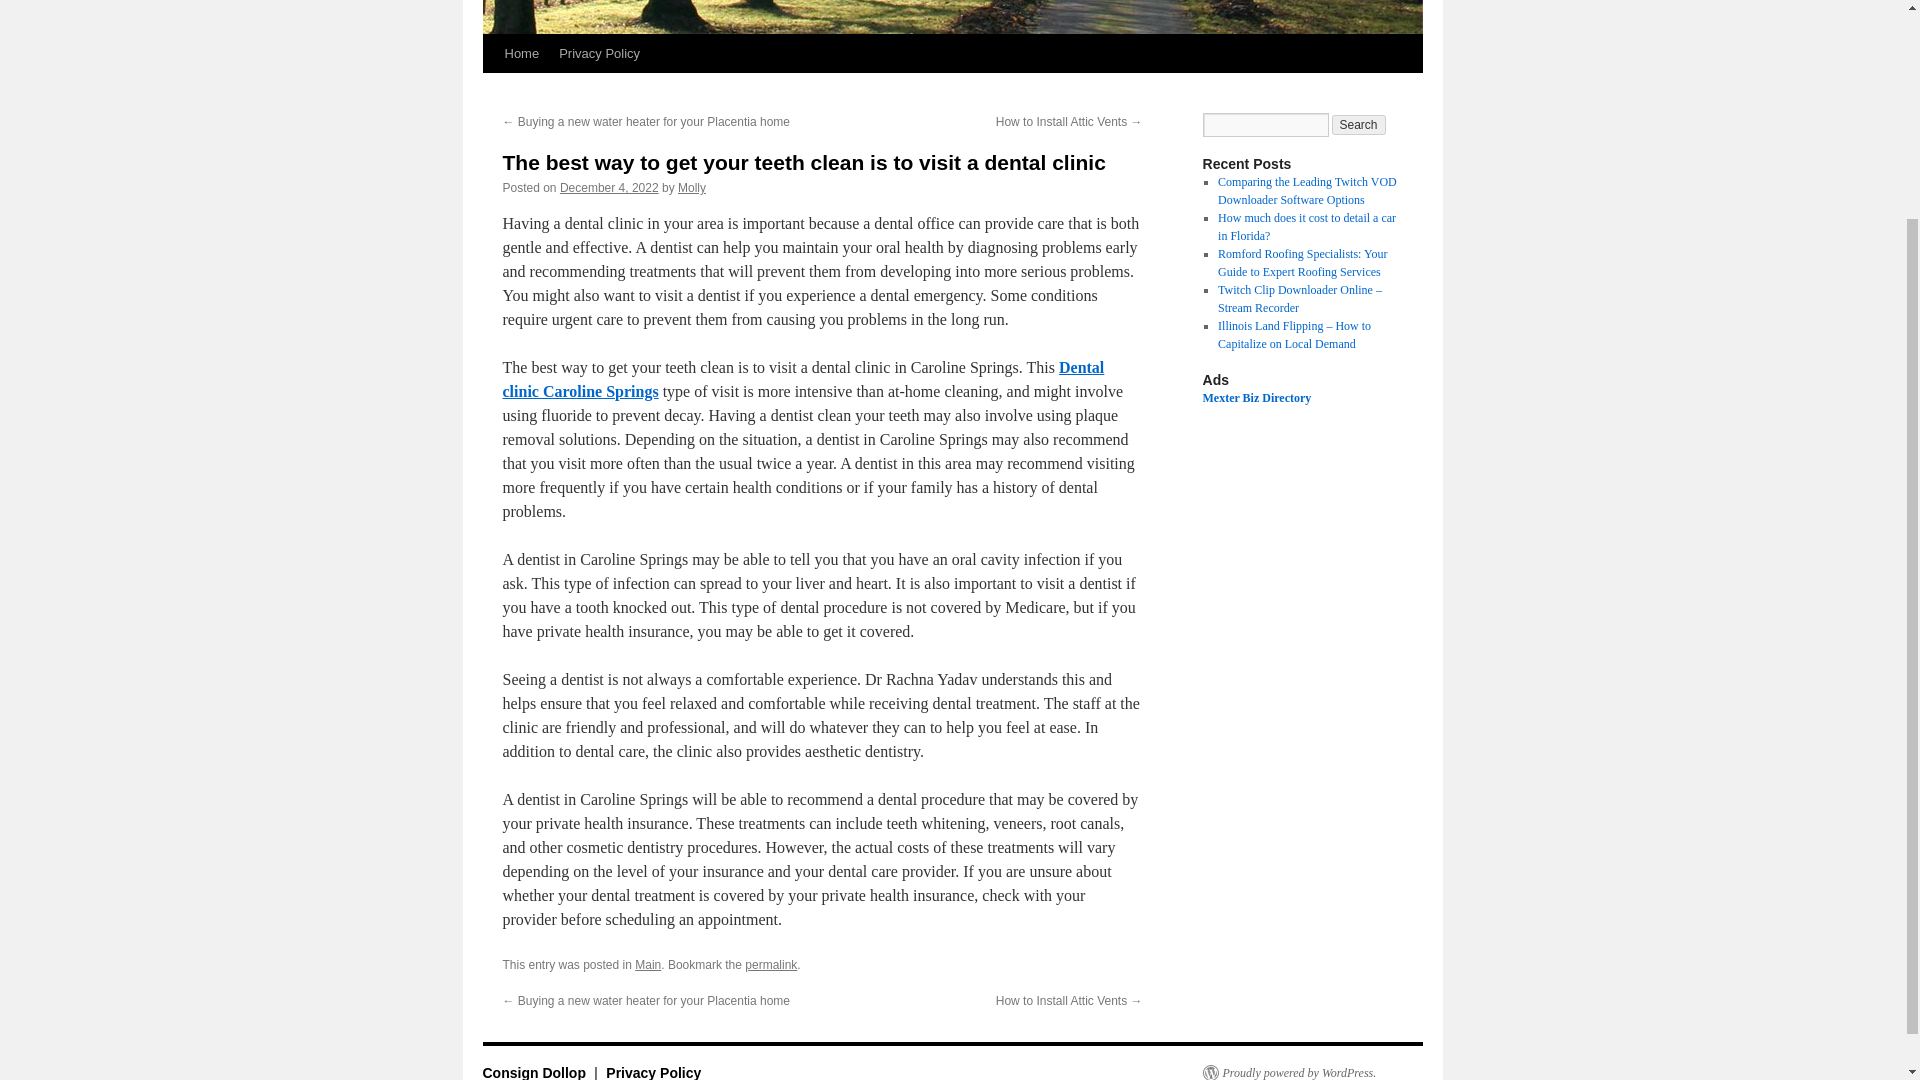  Describe the element at coordinates (491, 90) in the screenshot. I see `Skip to content` at that location.